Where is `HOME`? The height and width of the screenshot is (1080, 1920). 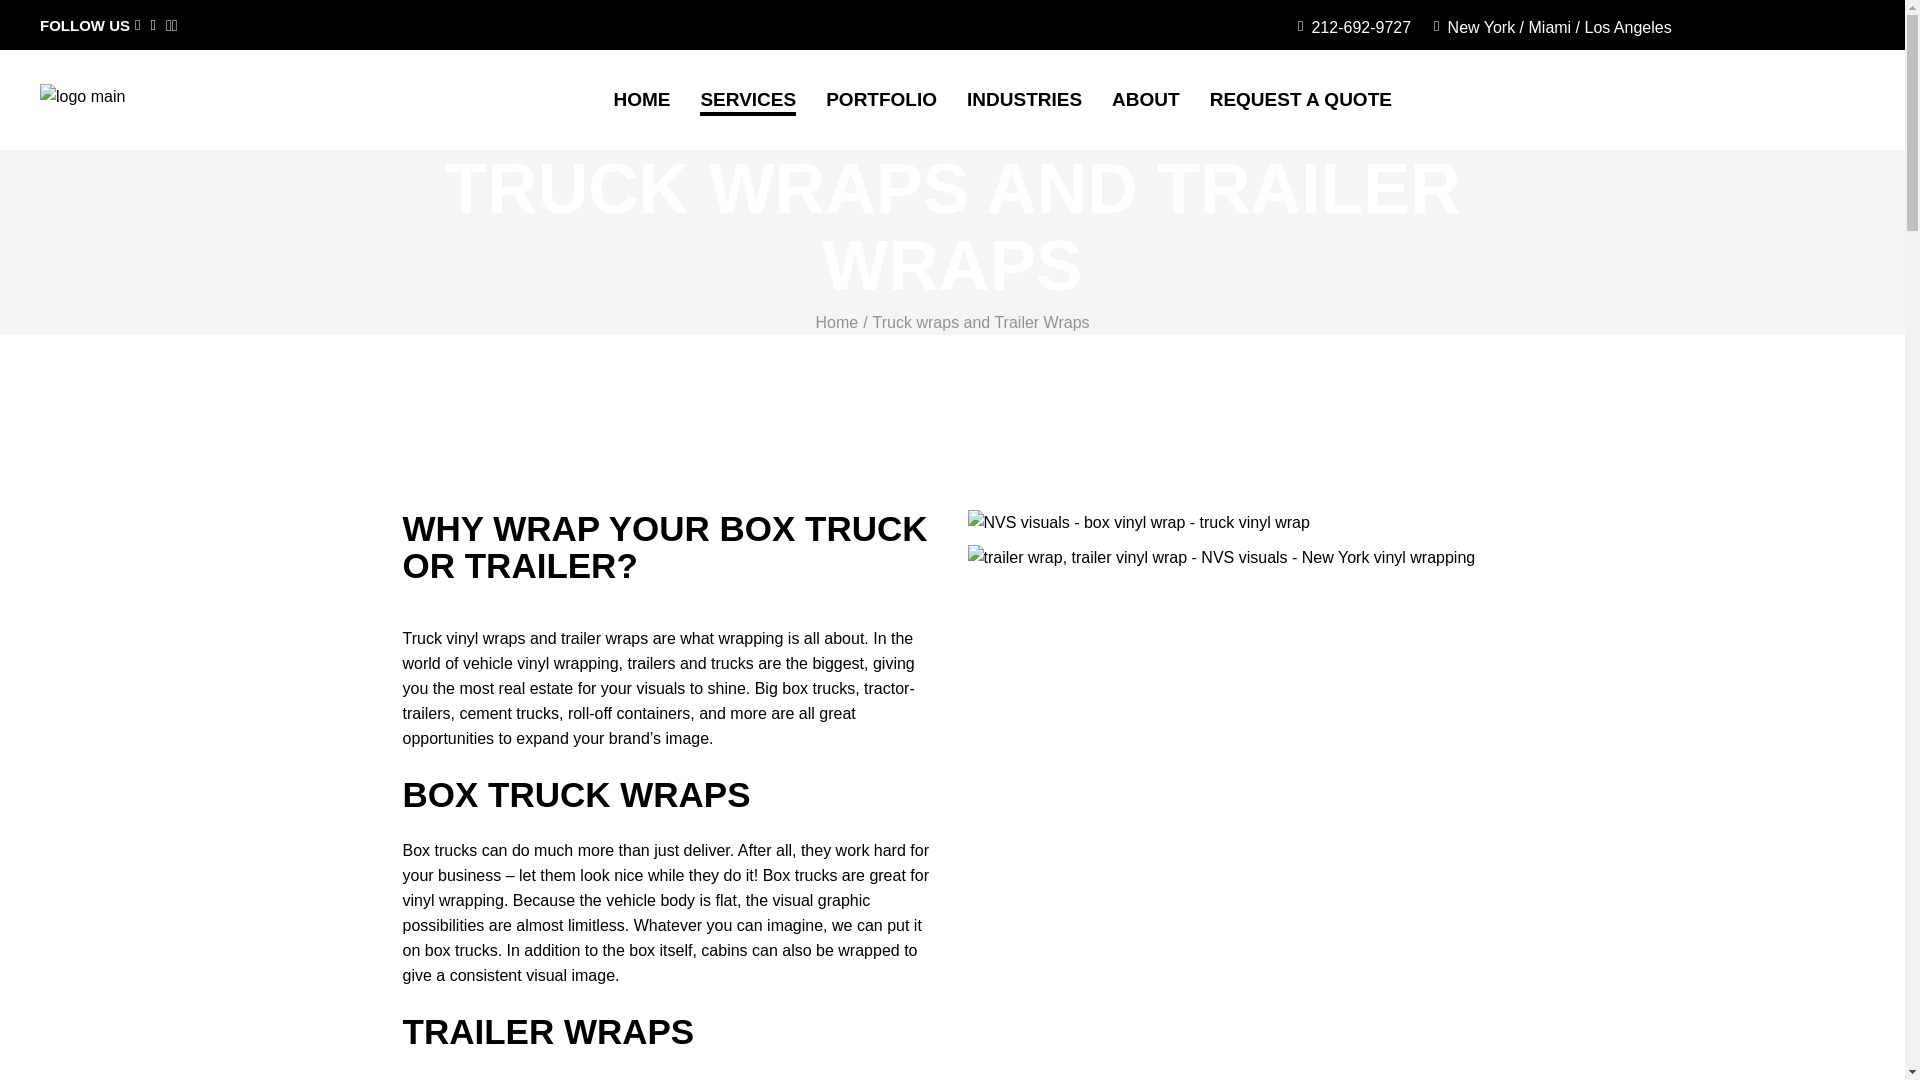
HOME is located at coordinates (641, 100).